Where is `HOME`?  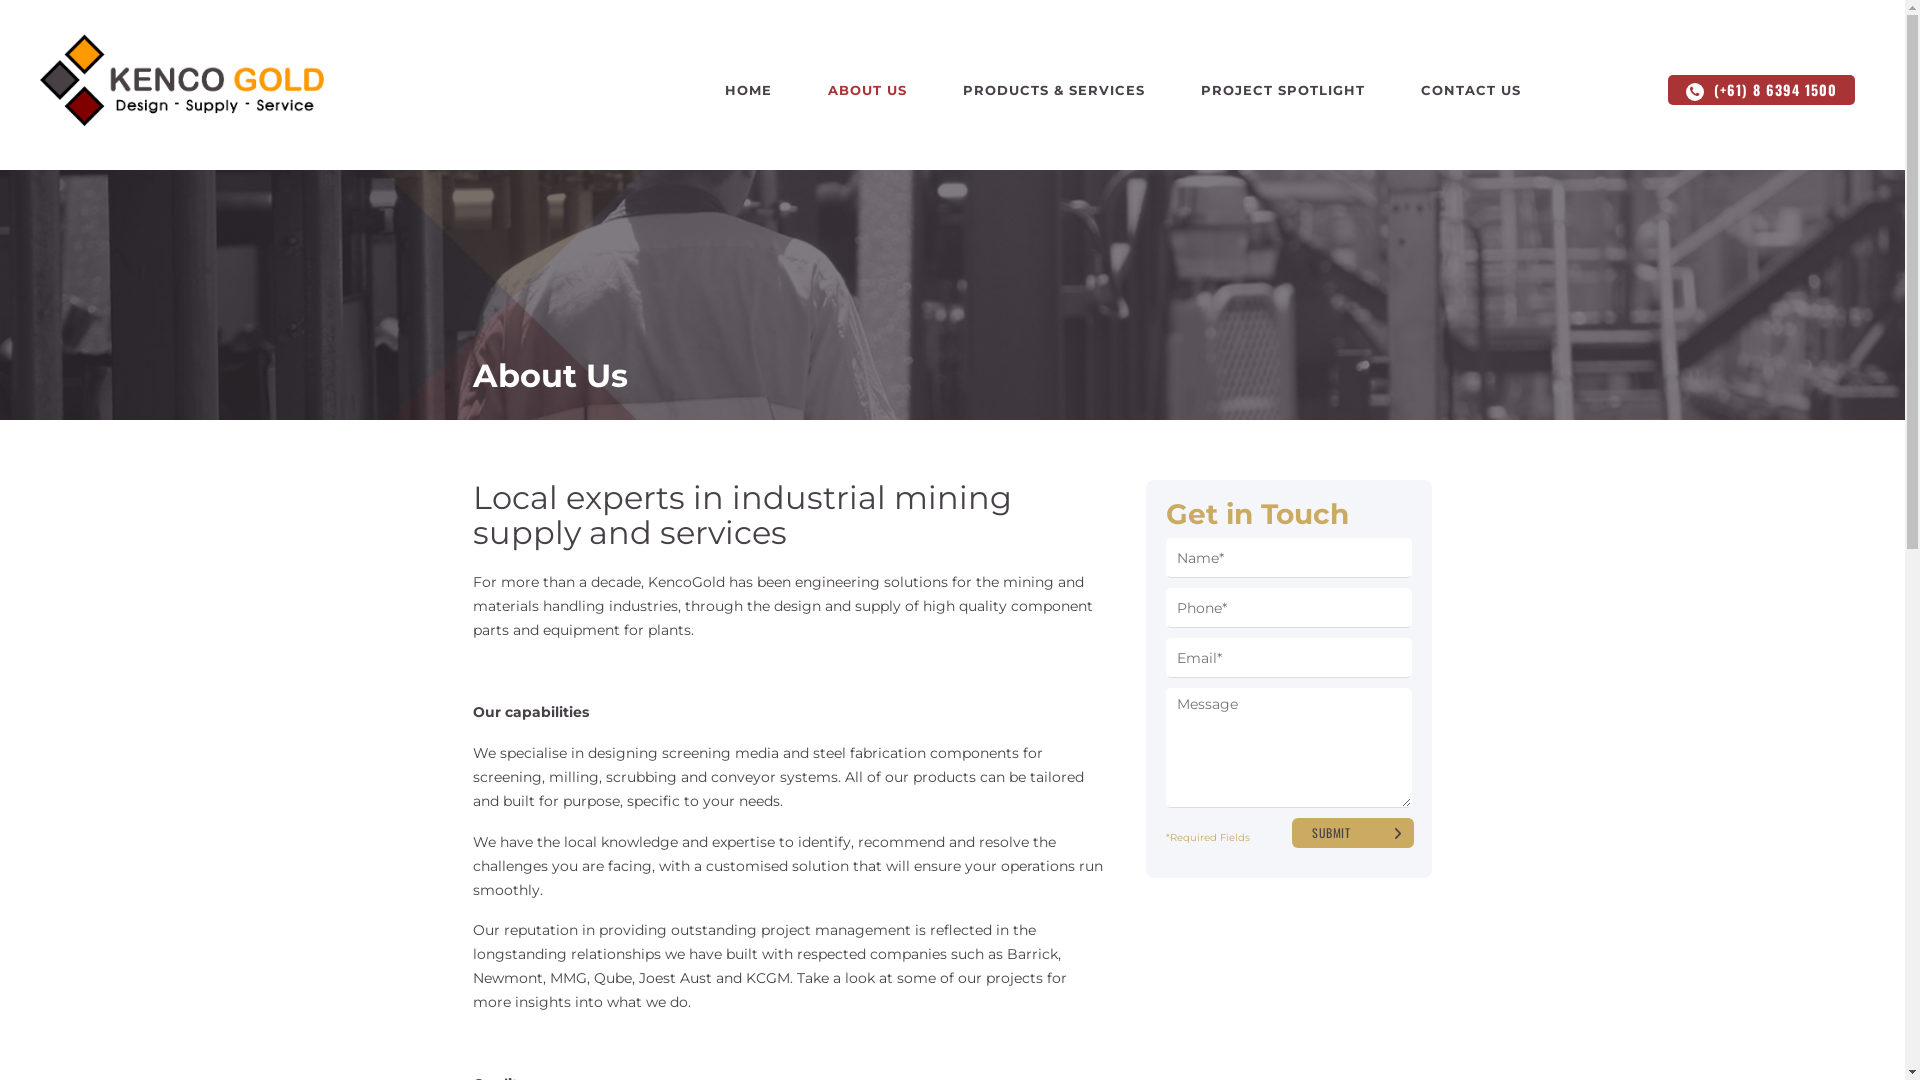 HOME is located at coordinates (762, 90).